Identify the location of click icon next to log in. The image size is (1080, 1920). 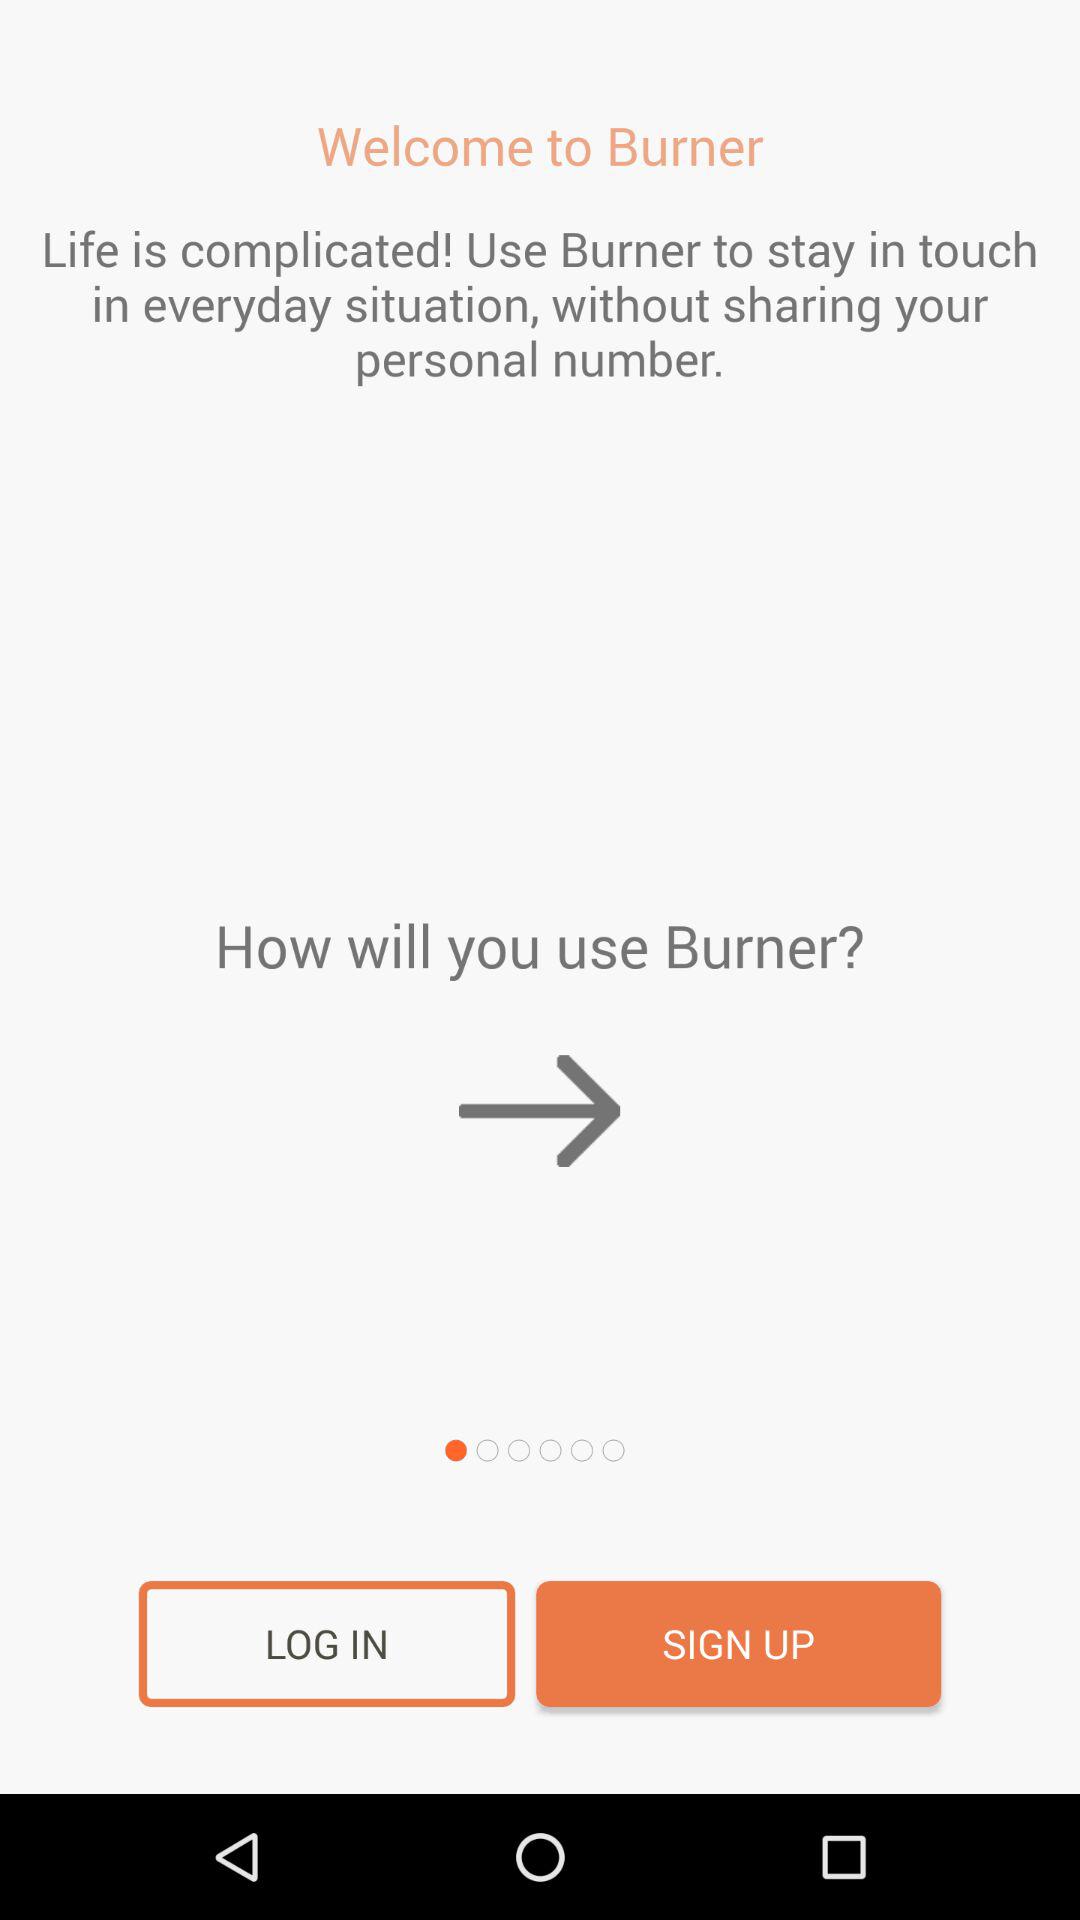
(738, 1644).